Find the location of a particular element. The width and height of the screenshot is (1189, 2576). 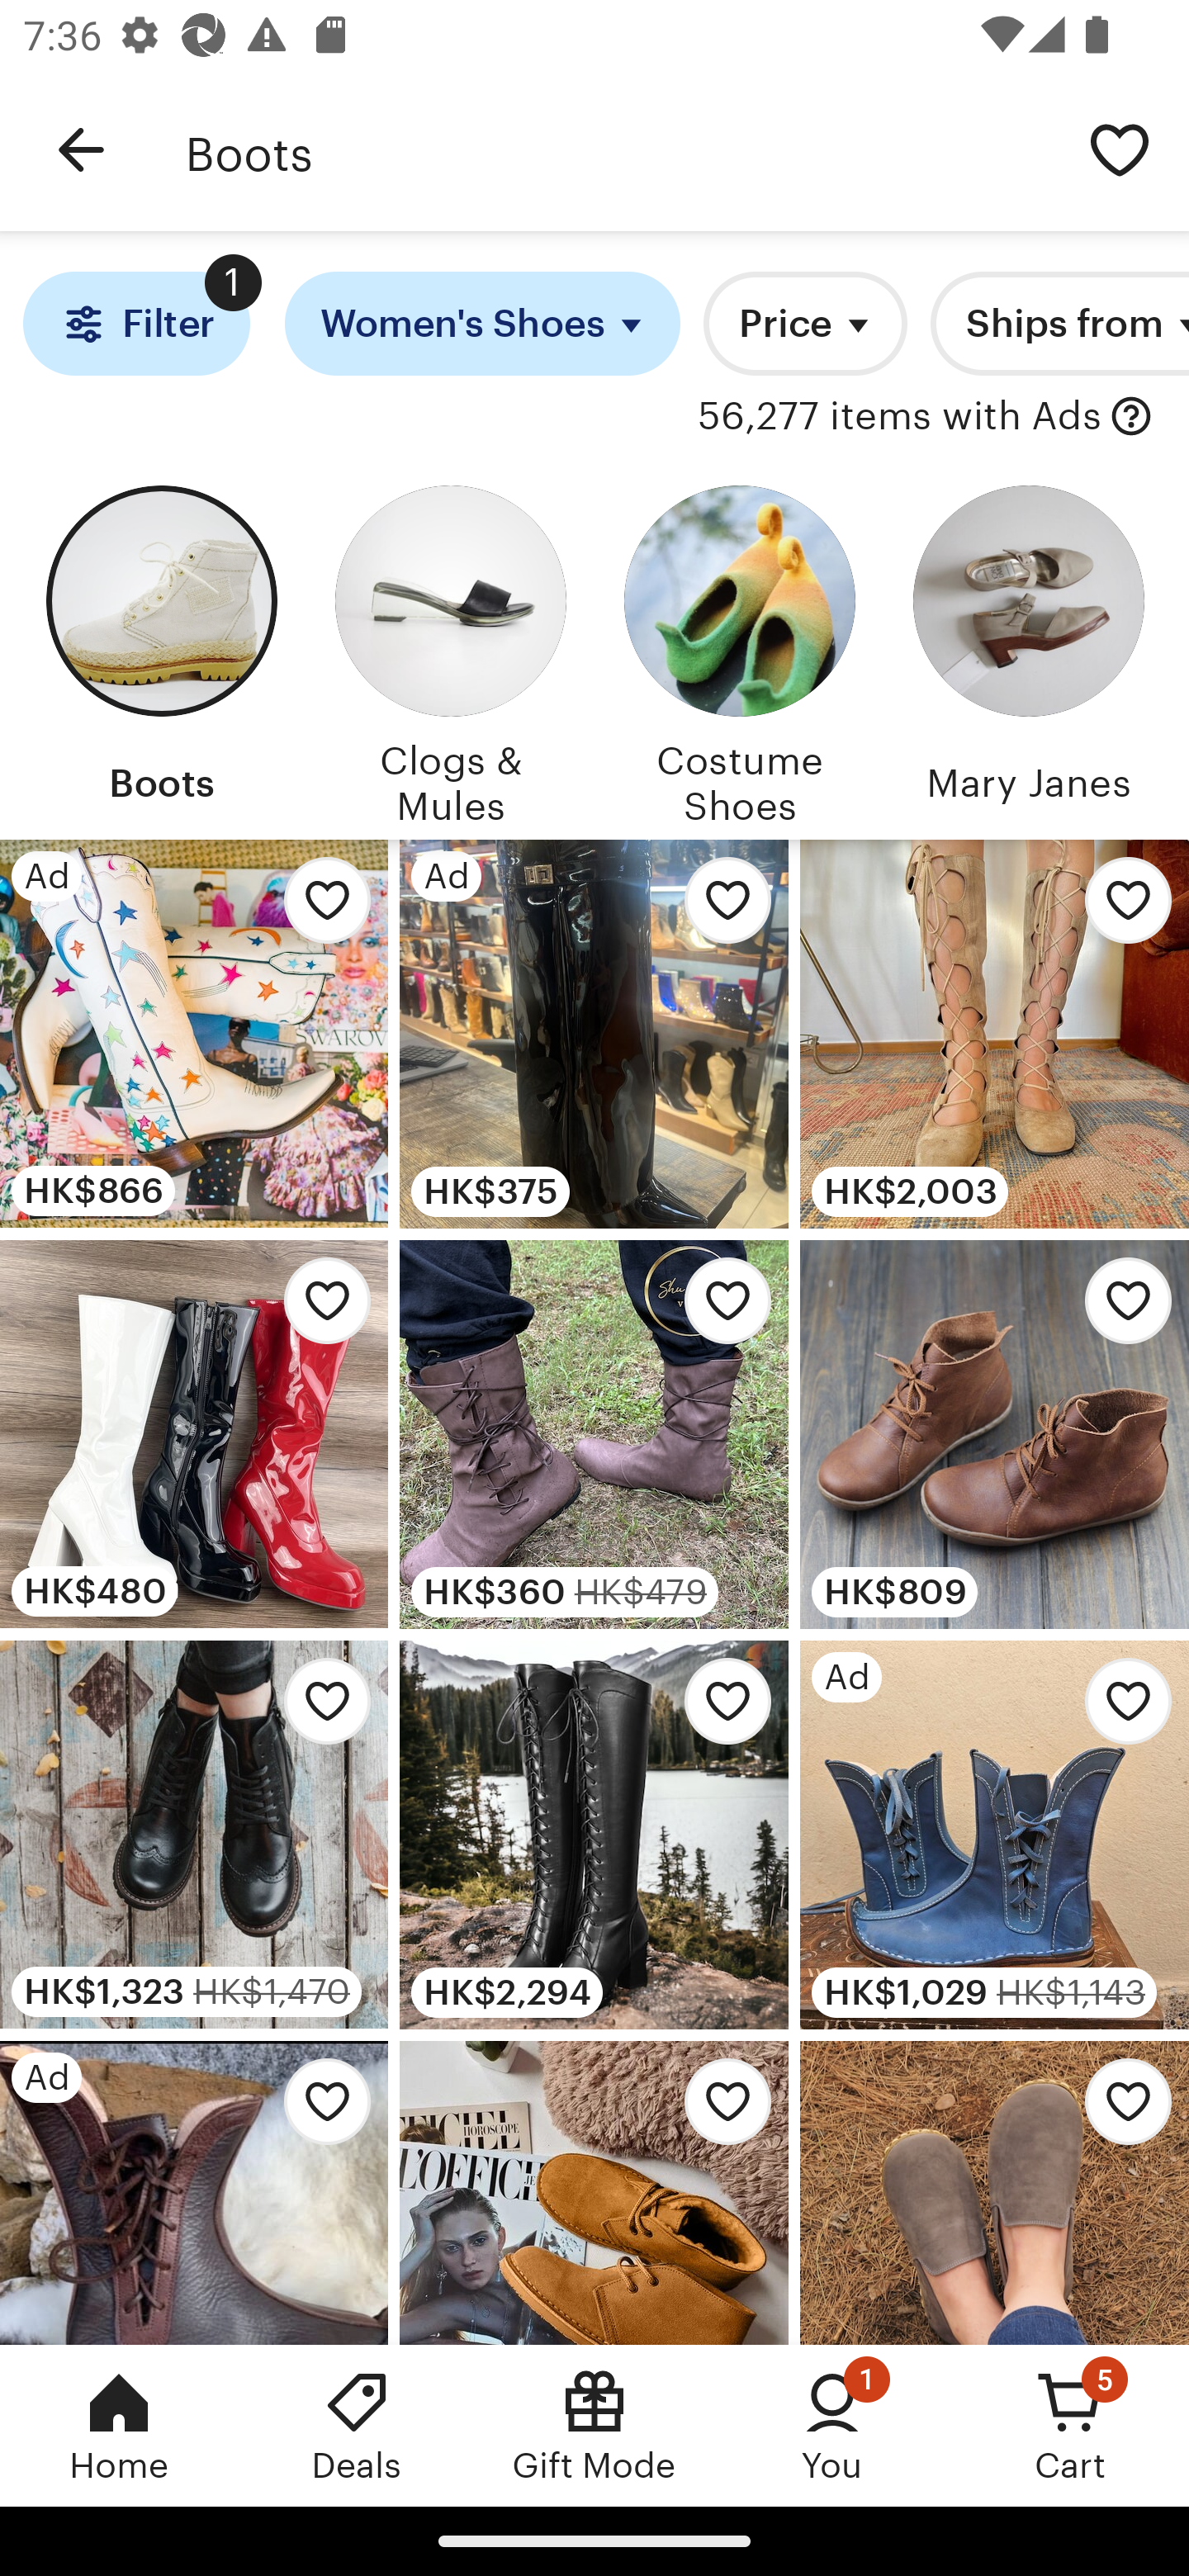

Mary Janes is located at coordinates (1028, 651).